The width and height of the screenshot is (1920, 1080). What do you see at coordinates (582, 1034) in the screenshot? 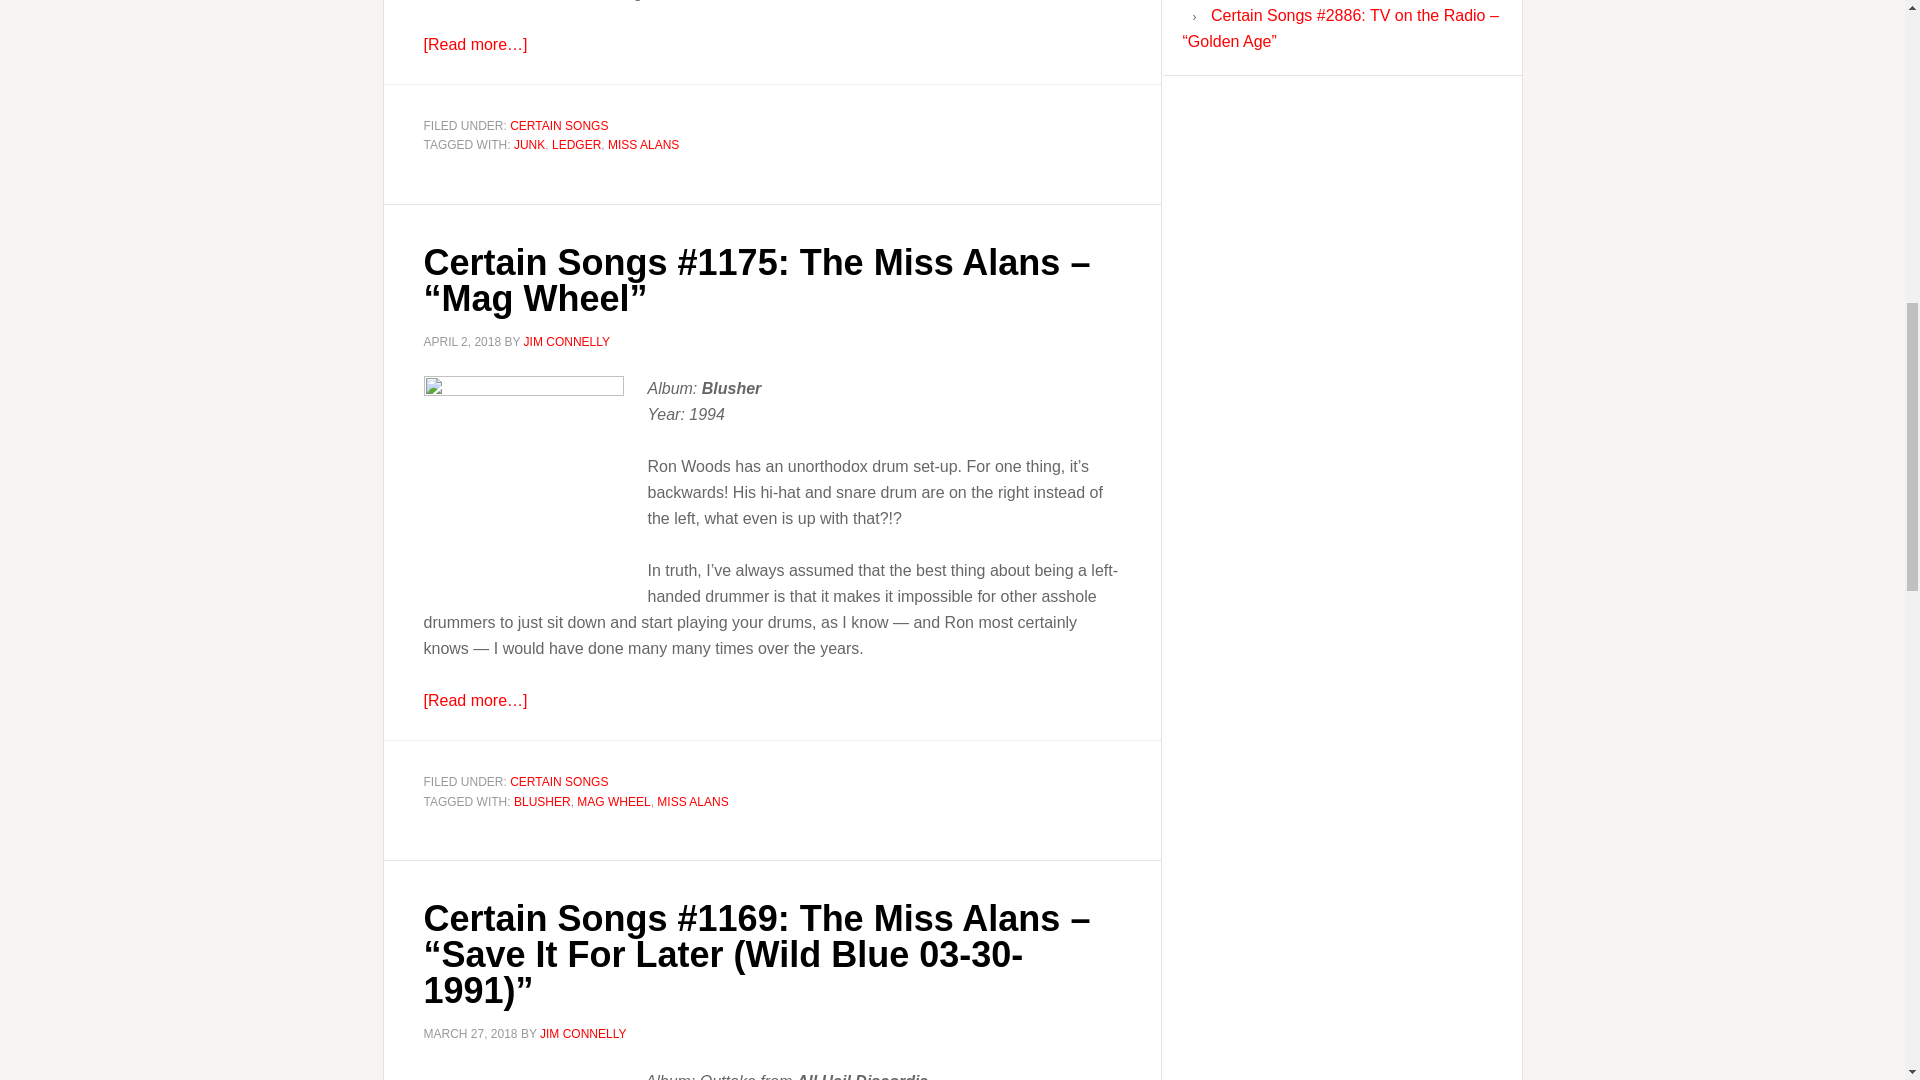
I see `JIM CONNELLY` at bounding box center [582, 1034].